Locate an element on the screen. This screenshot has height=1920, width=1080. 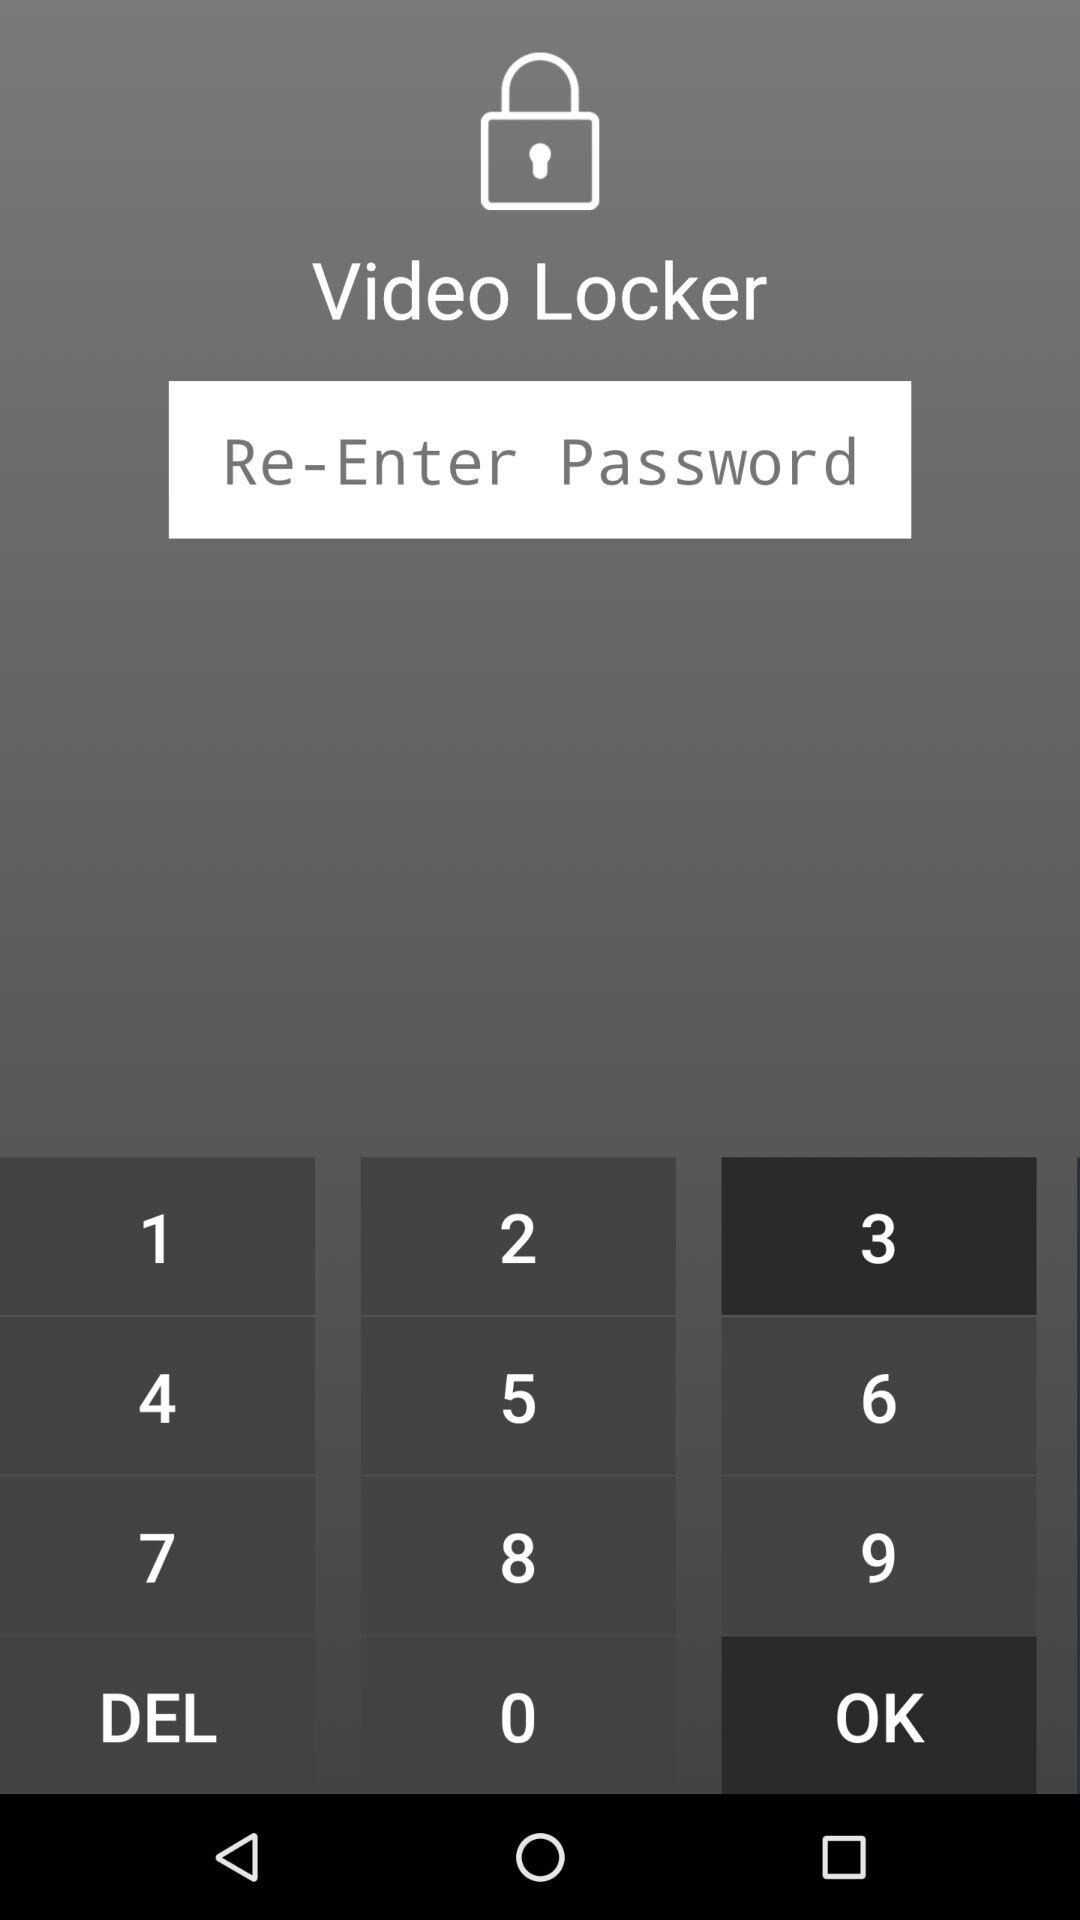
swipe until del is located at coordinates (157, 1714).